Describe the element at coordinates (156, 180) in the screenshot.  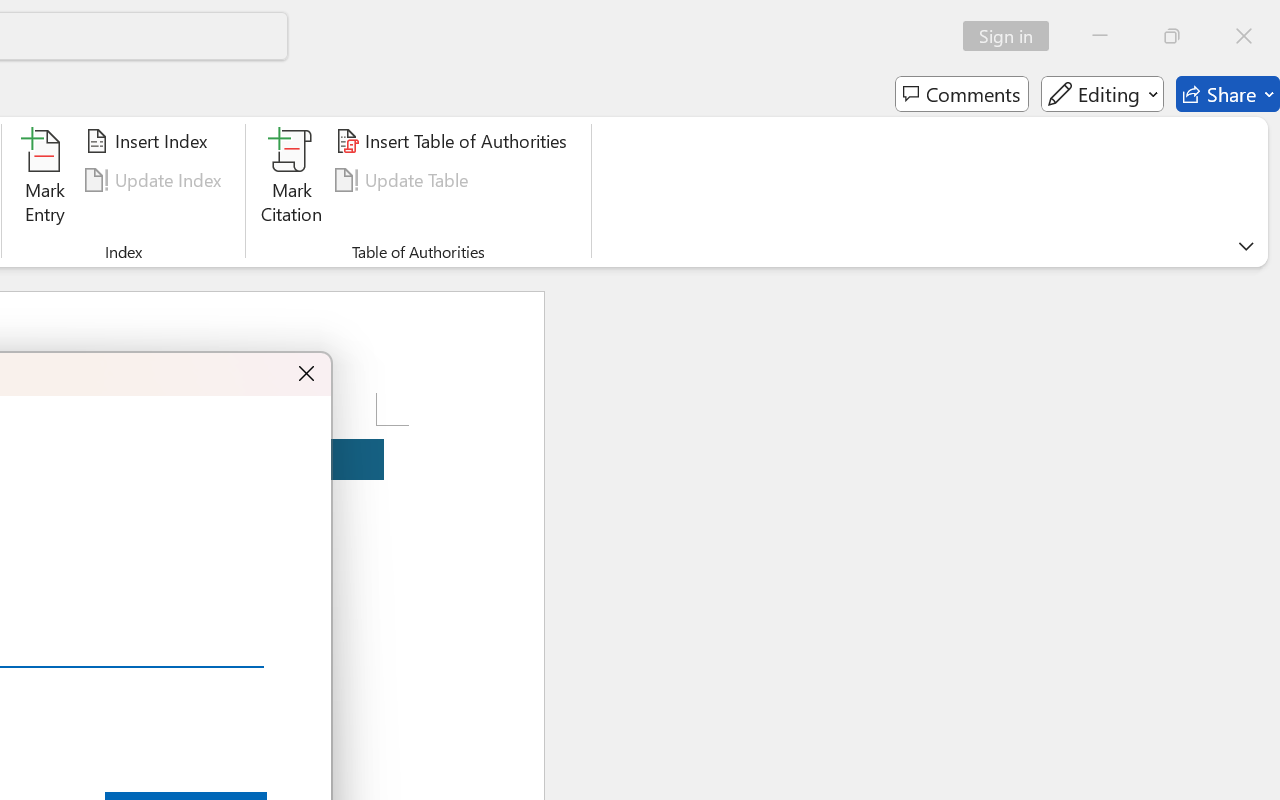
I see `Update Index` at that location.